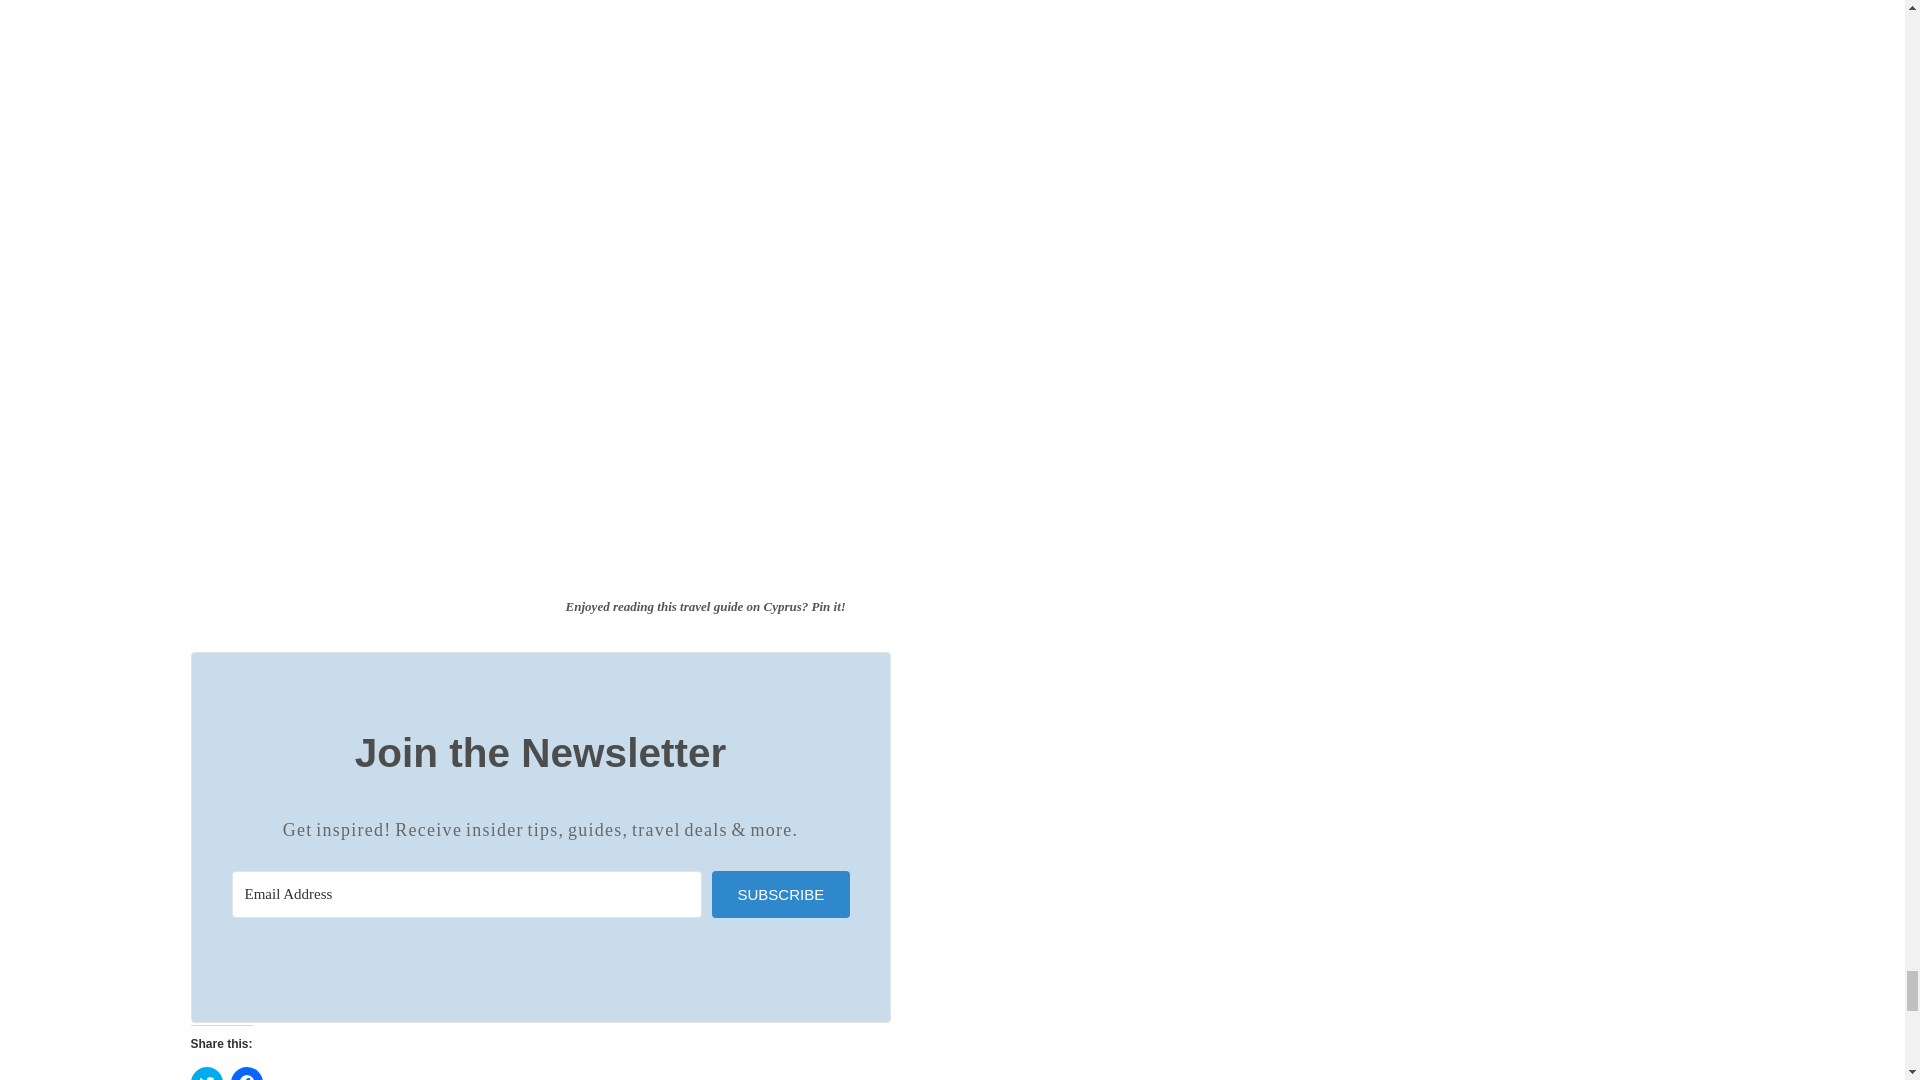  I want to click on Click to share on Facebook, so click(246, 1074).